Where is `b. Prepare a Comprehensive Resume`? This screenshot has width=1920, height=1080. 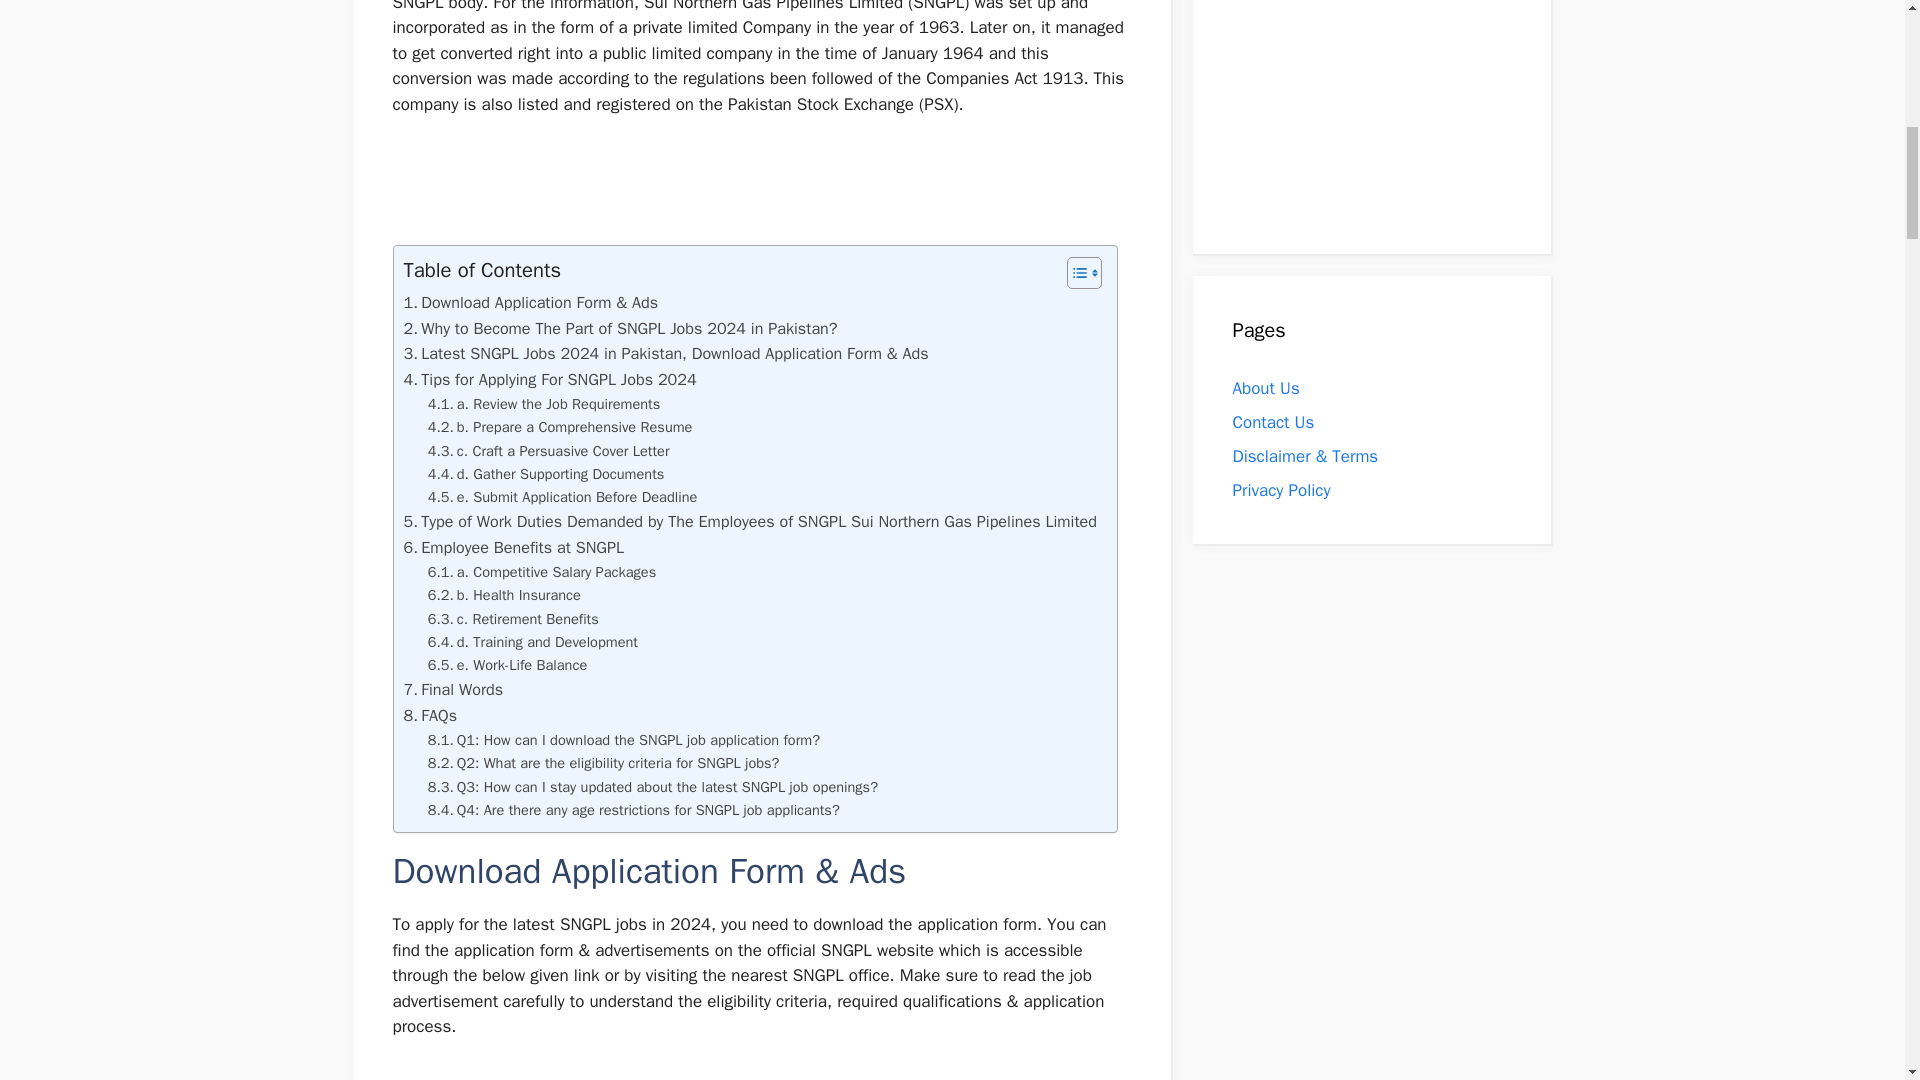
b. Prepare a Comprehensive Resume is located at coordinates (560, 426).